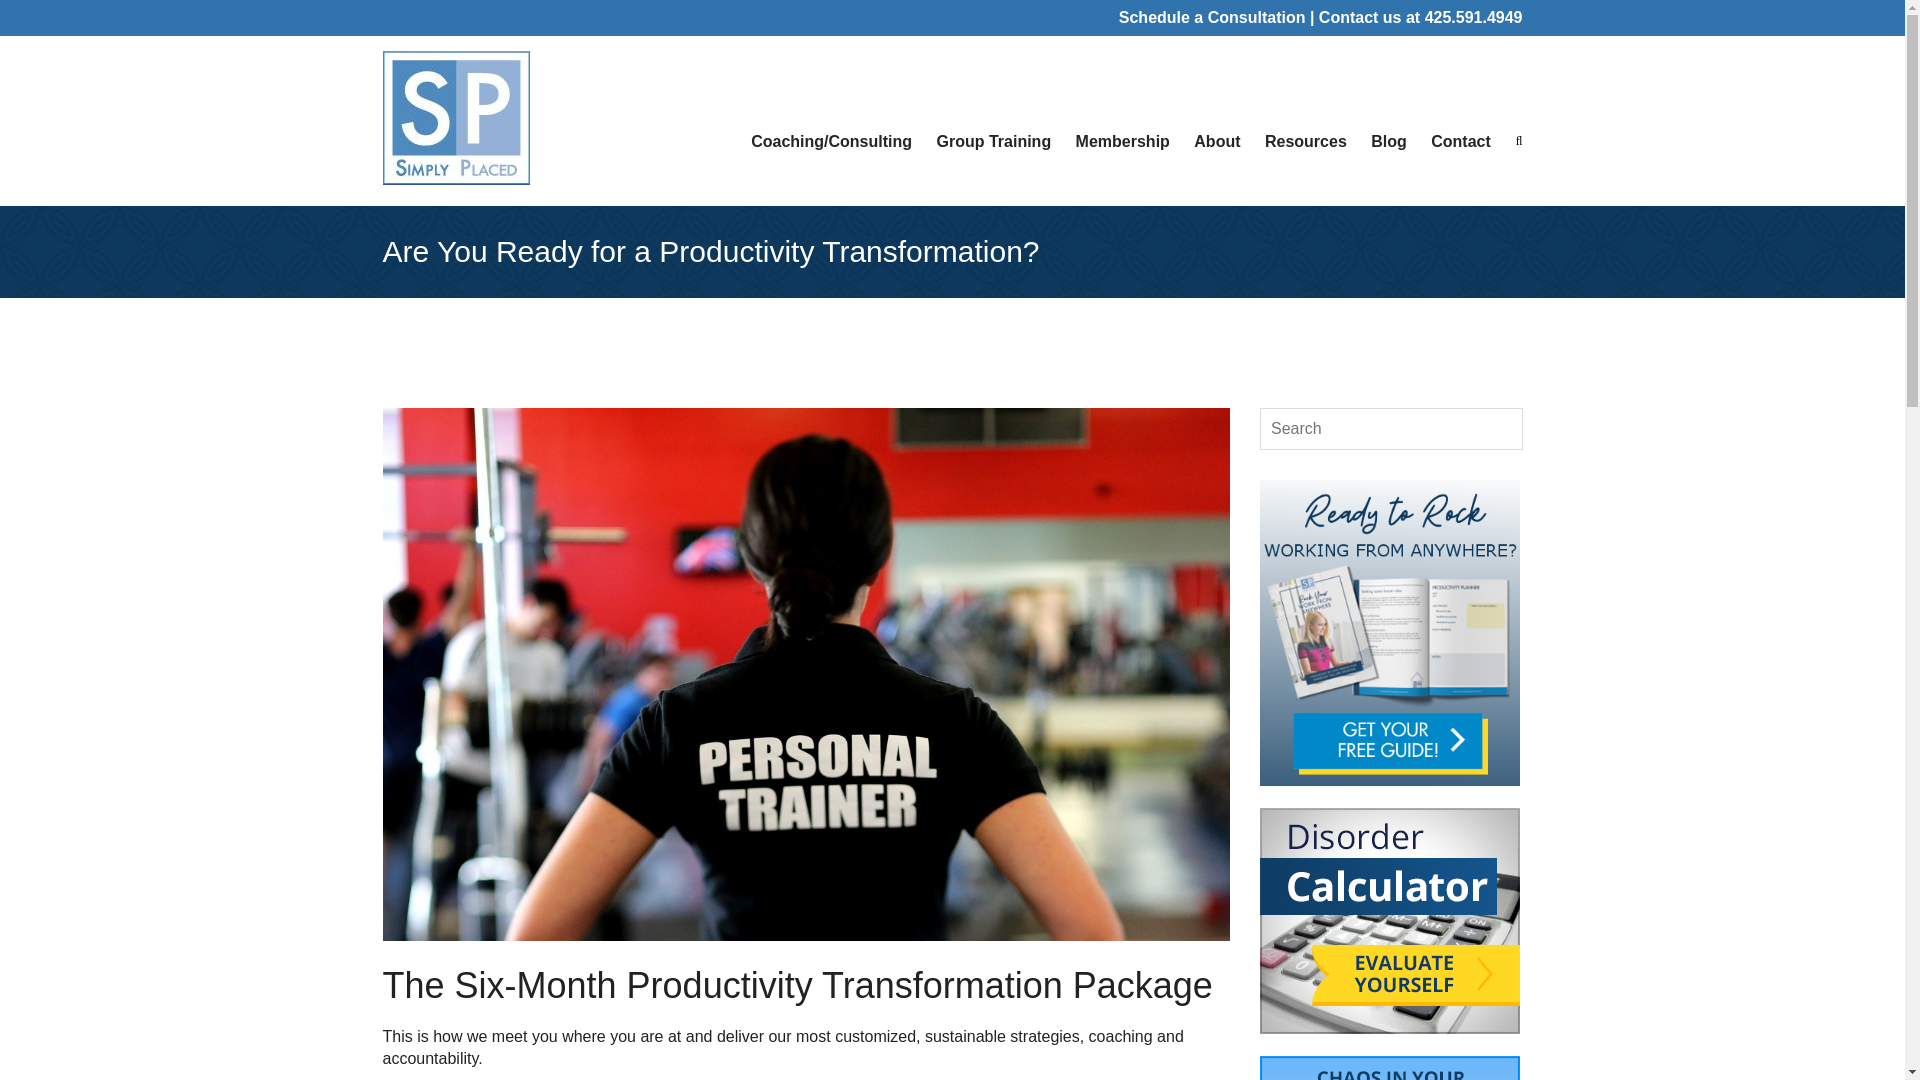 The image size is (1920, 1080). What do you see at coordinates (1212, 142) in the screenshot?
I see `About` at bounding box center [1212, 142].